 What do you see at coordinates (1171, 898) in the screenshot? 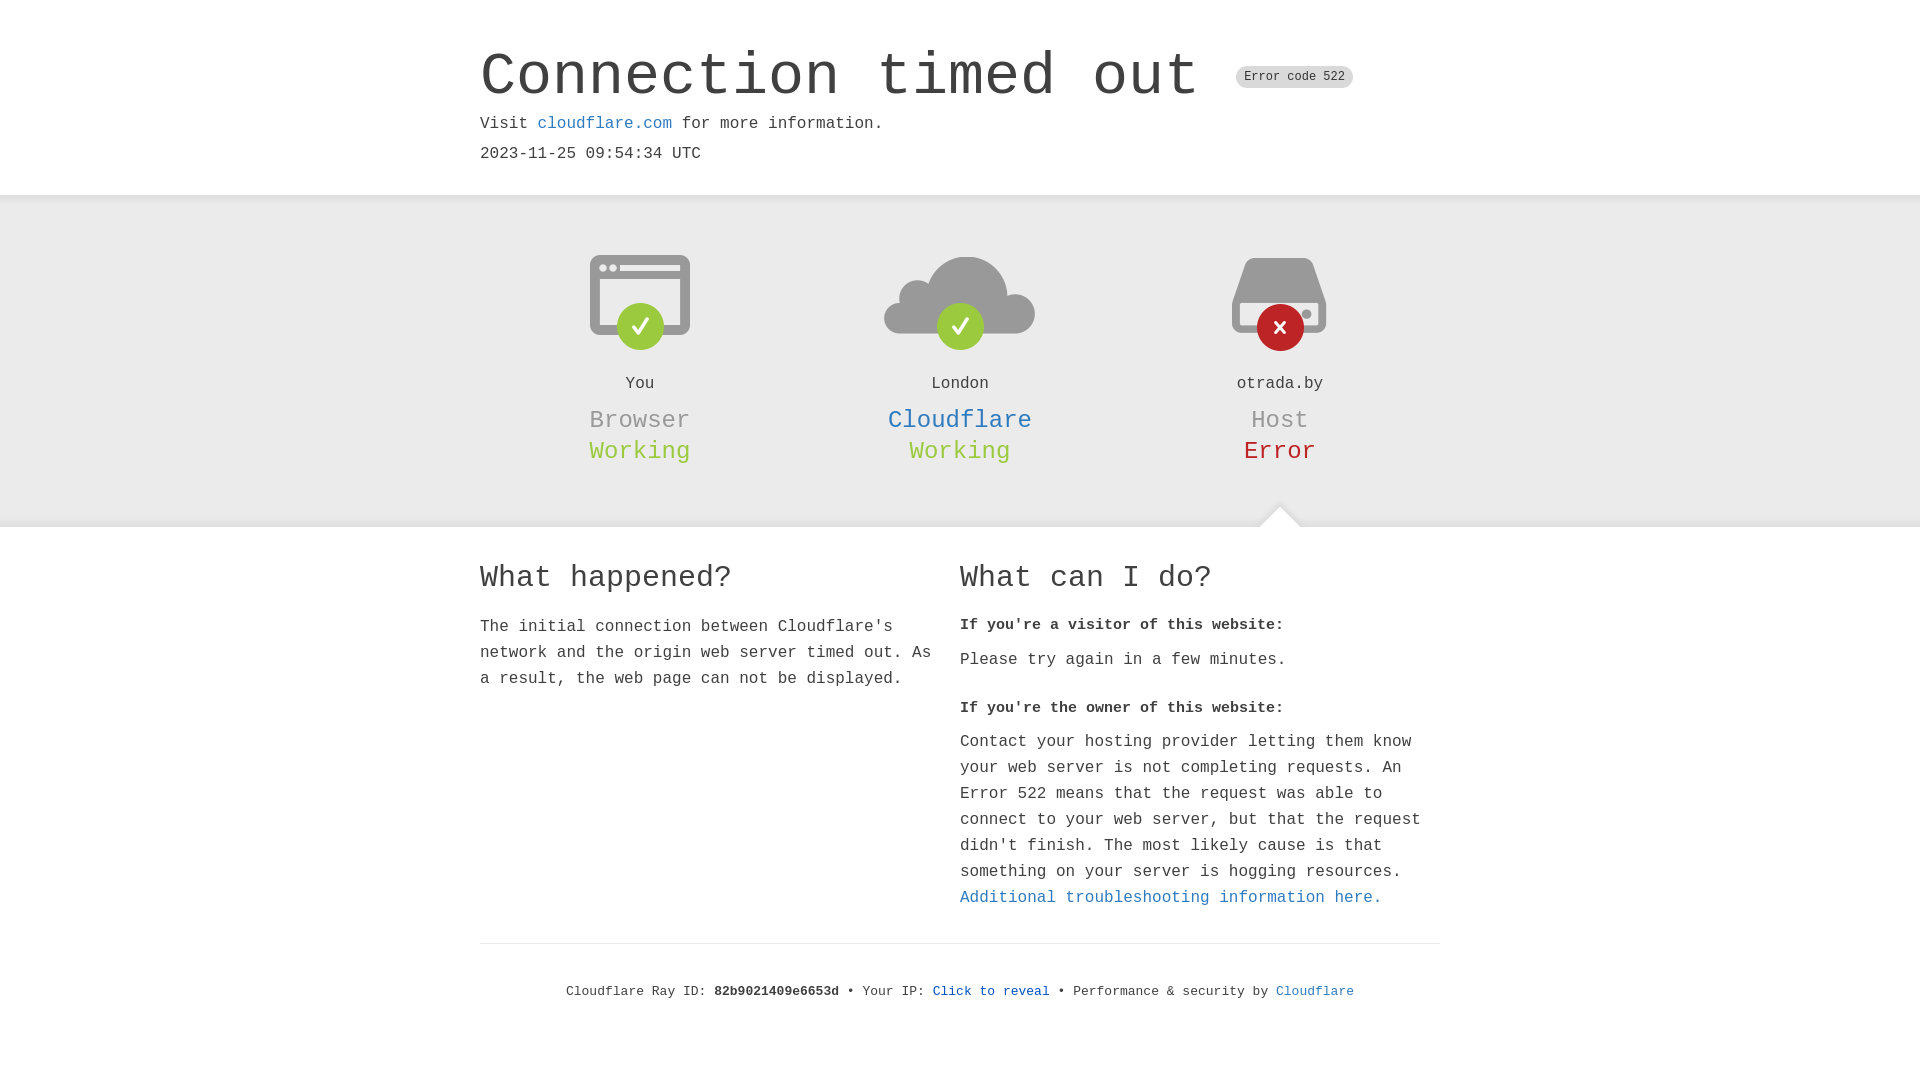
I see `Additional troubleshooting information here.` at bounding box center [1171, 898].